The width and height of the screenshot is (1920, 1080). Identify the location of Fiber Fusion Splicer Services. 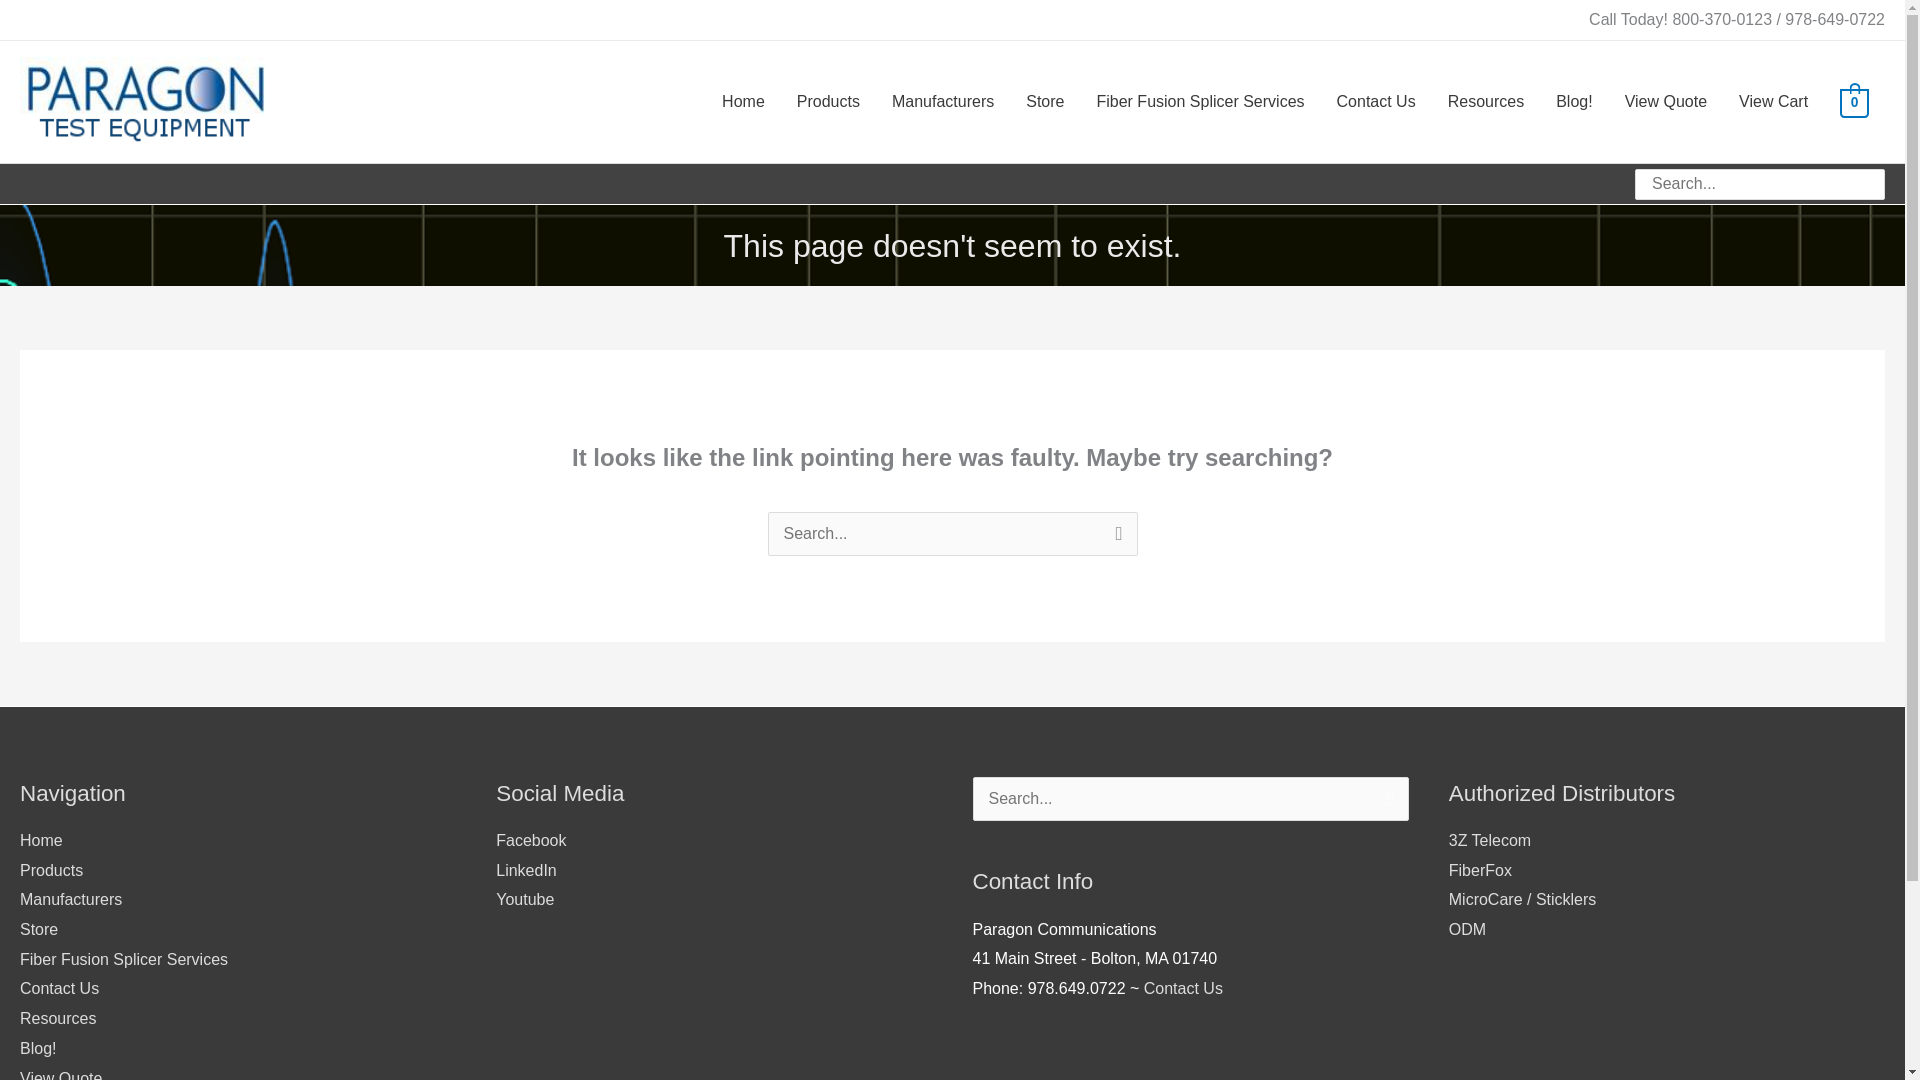
(1200, 102).